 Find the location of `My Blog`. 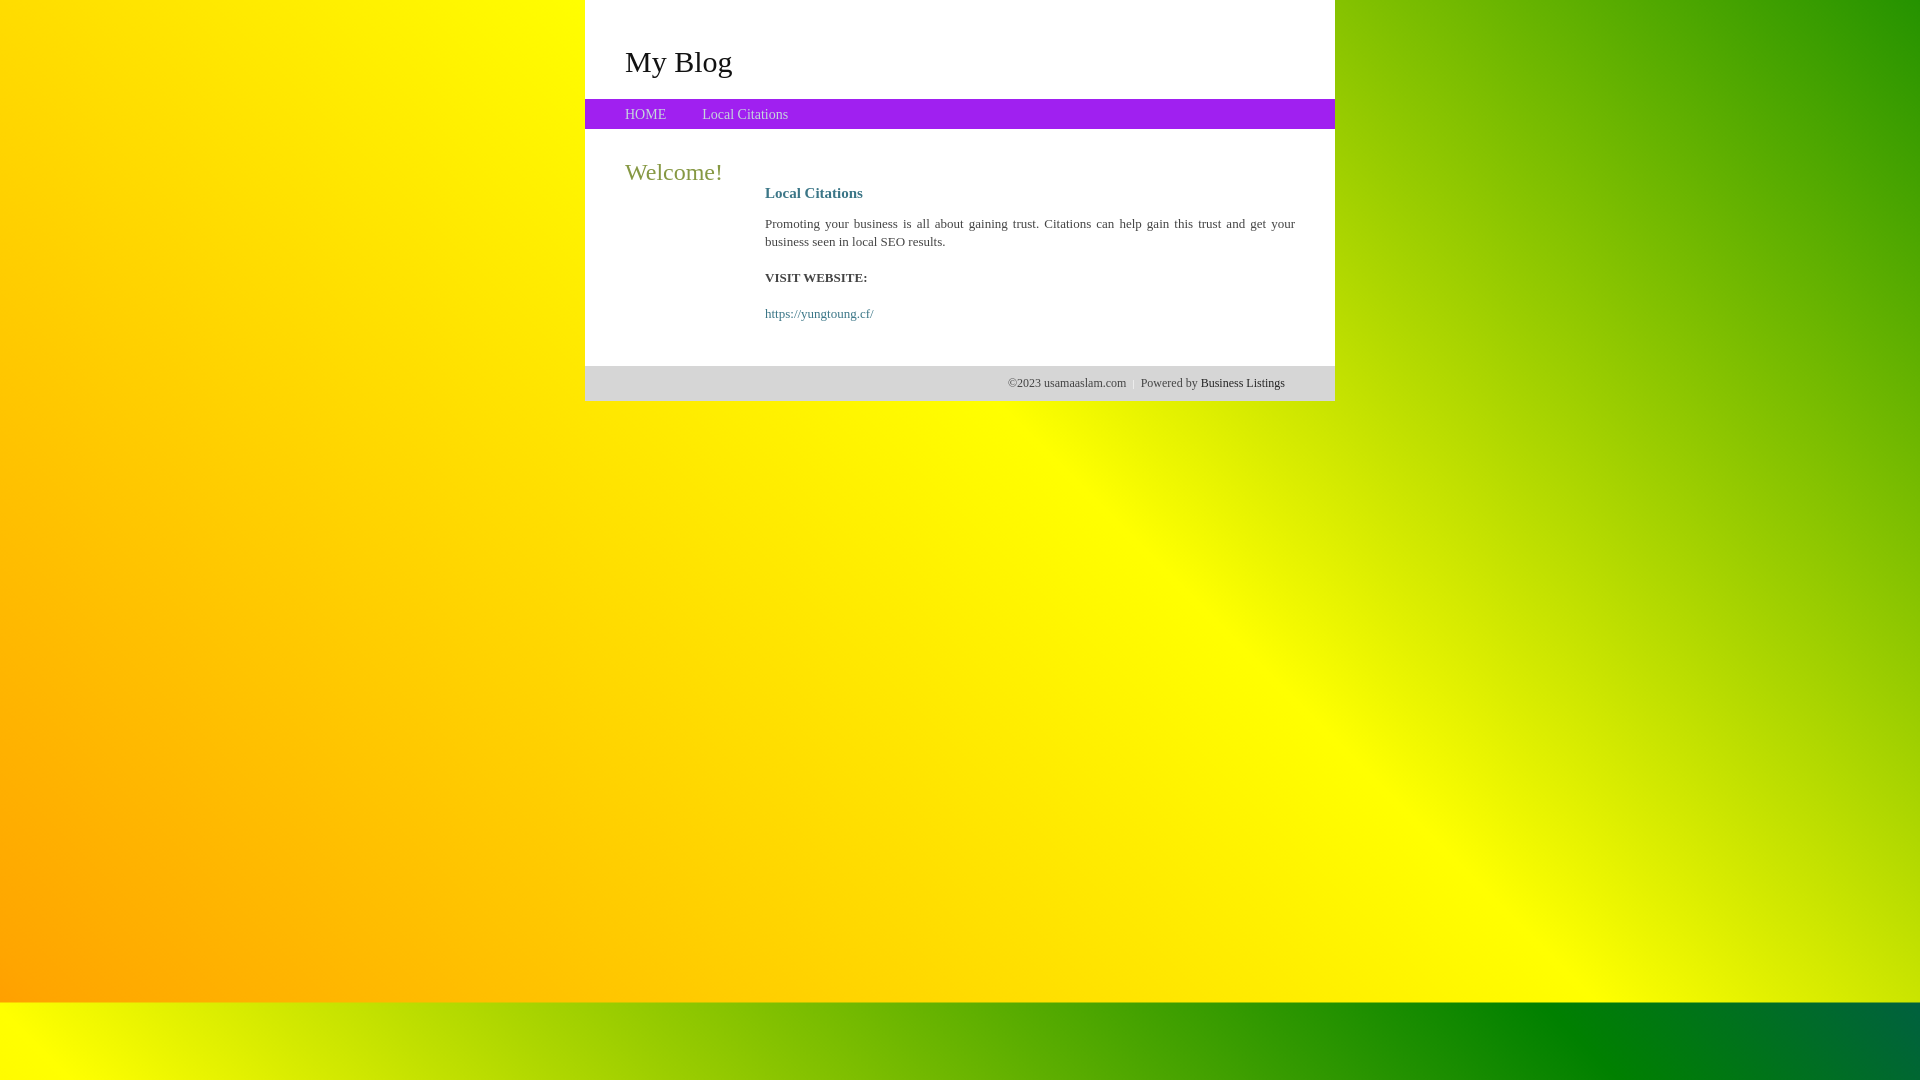

My Blog is located at coordinates (679, 61).